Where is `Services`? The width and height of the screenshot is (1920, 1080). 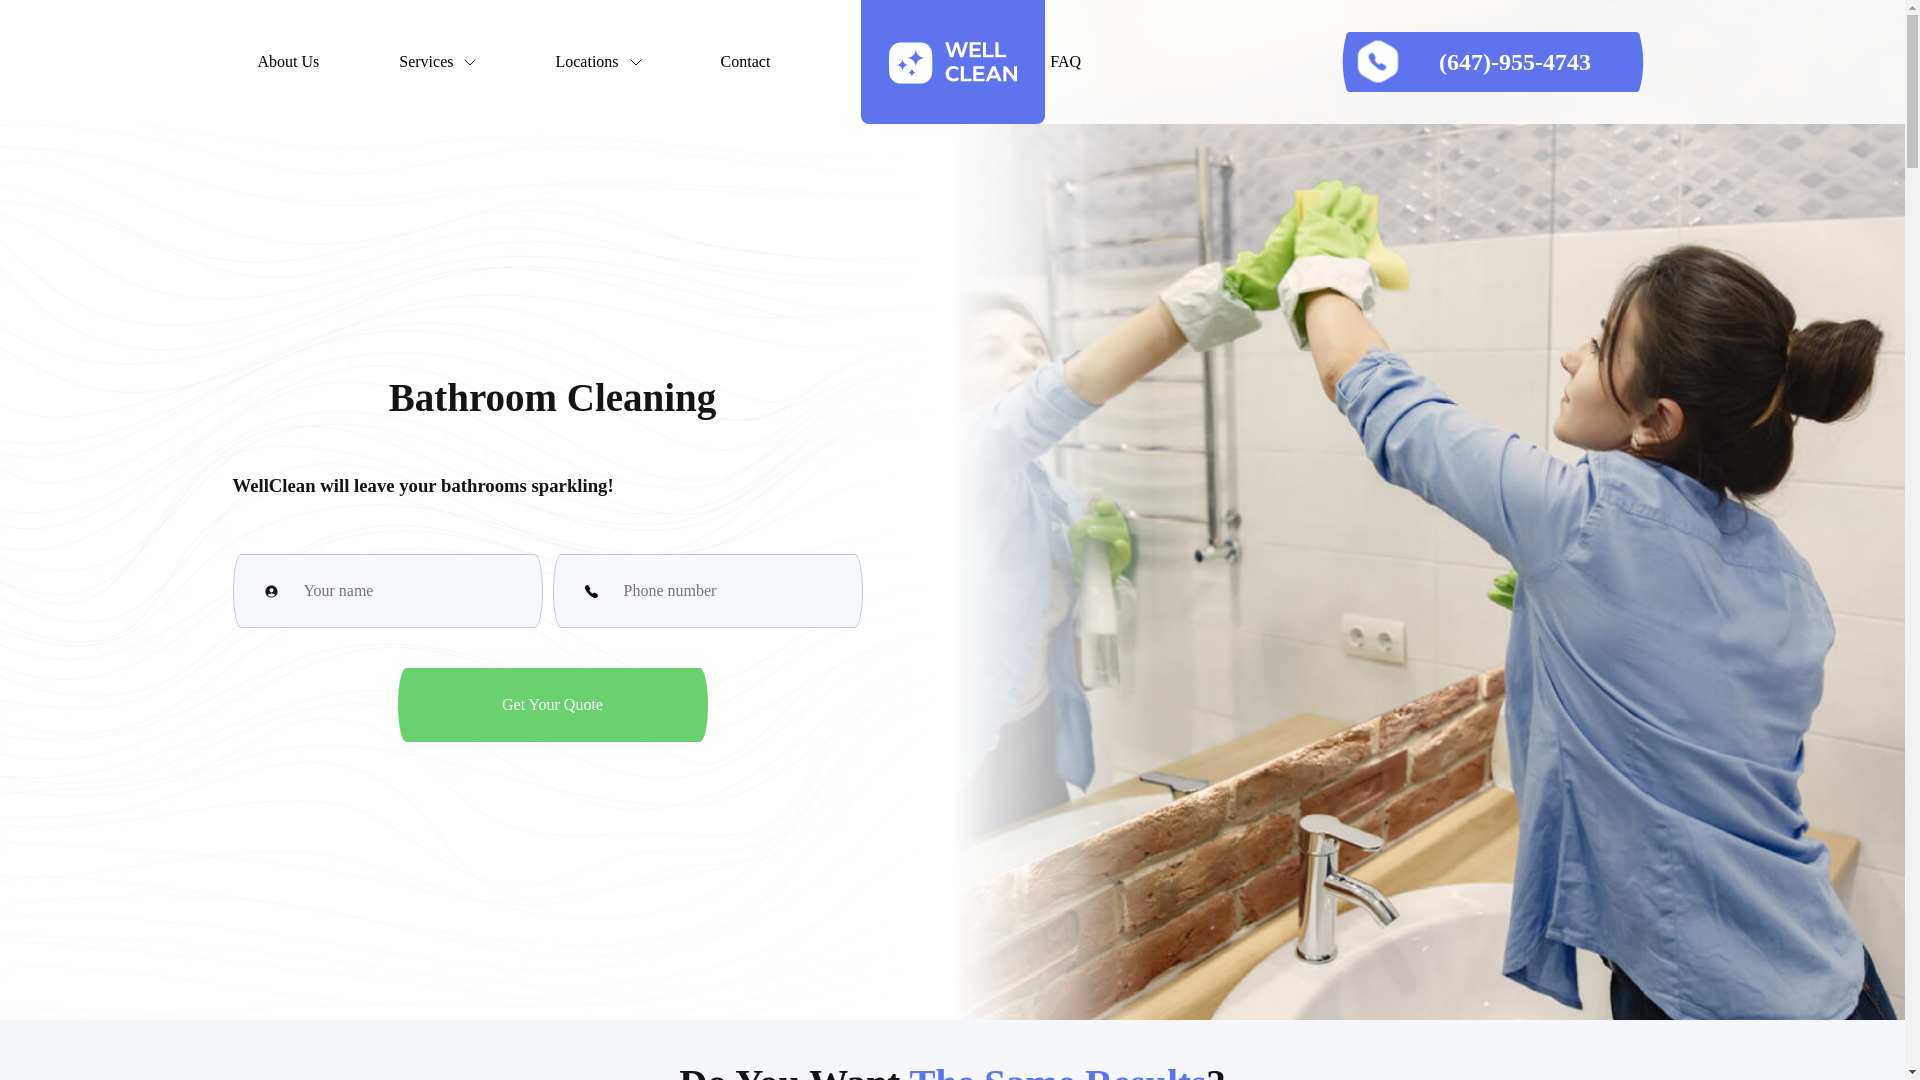 Services is located at coordinates (436, 62).